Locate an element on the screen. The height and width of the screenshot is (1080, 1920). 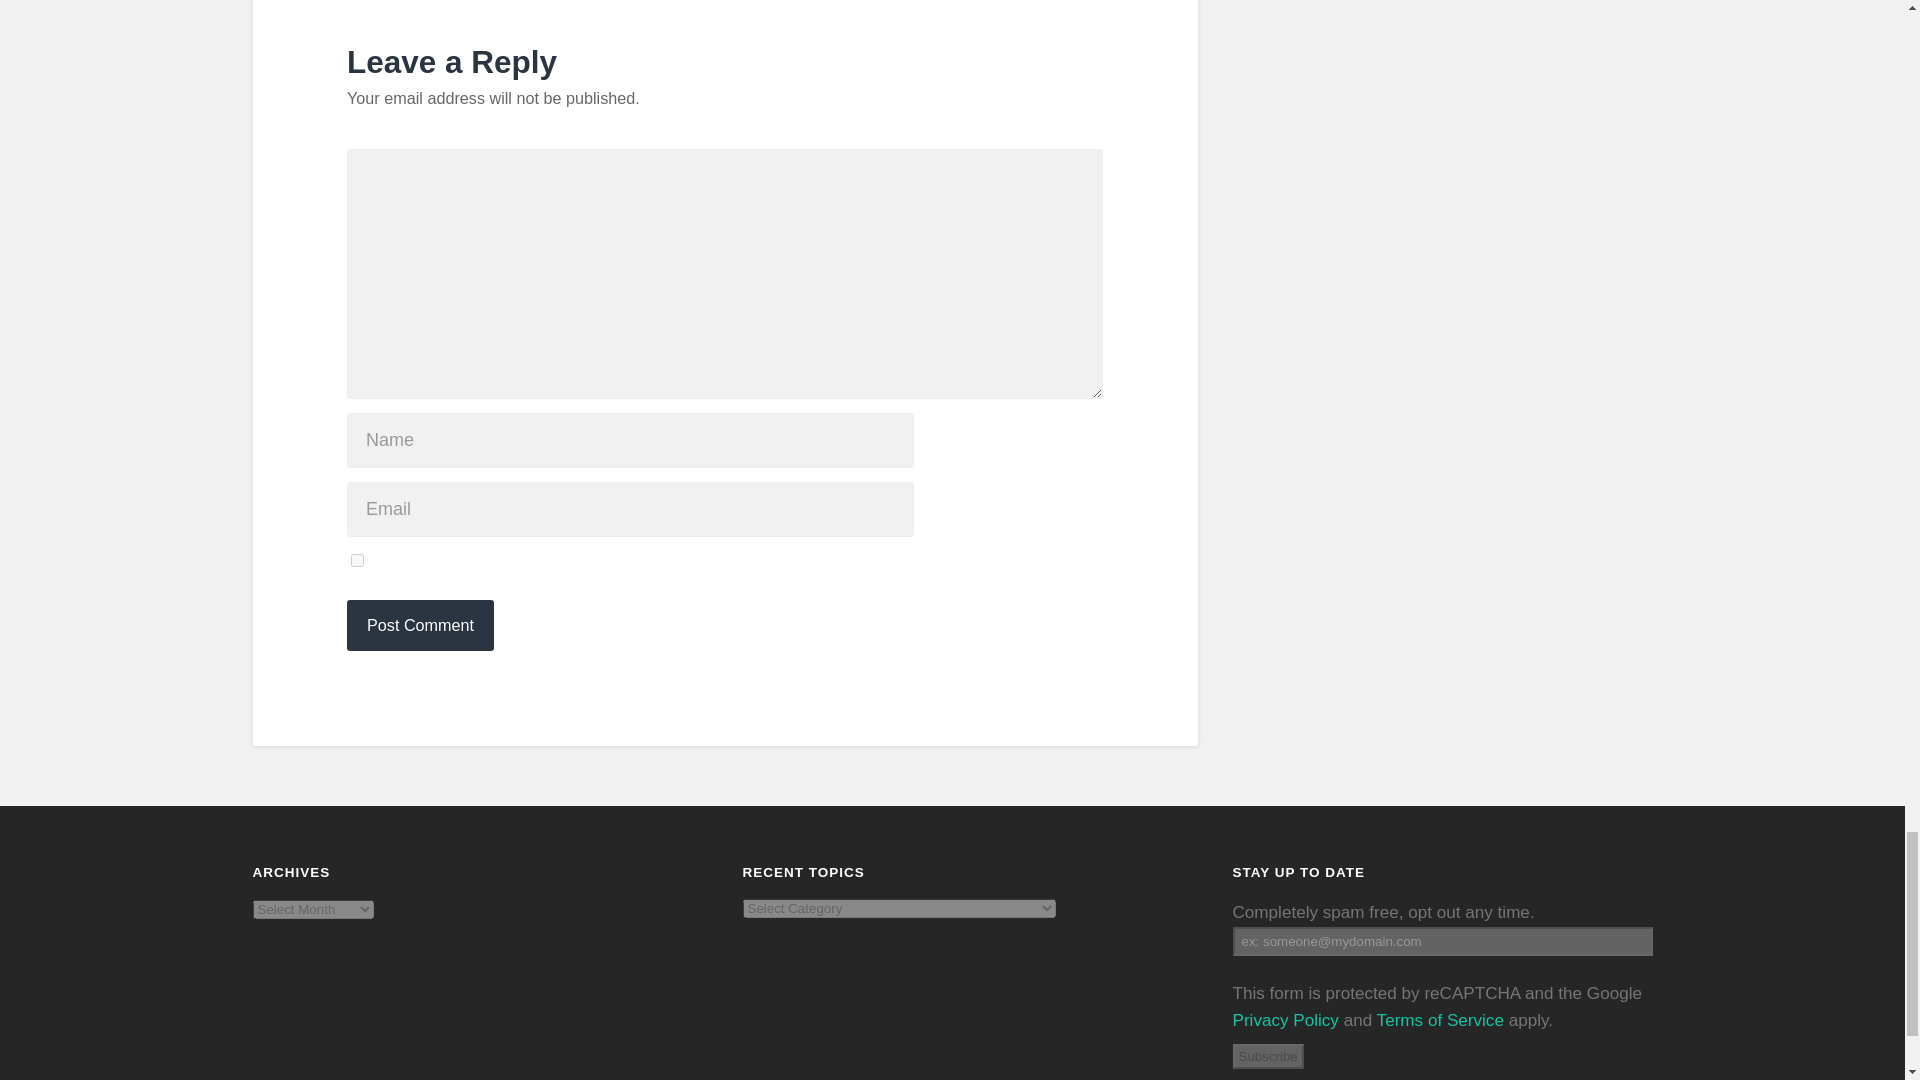
Privacy Policy is located at coordinates (1285, 1020).